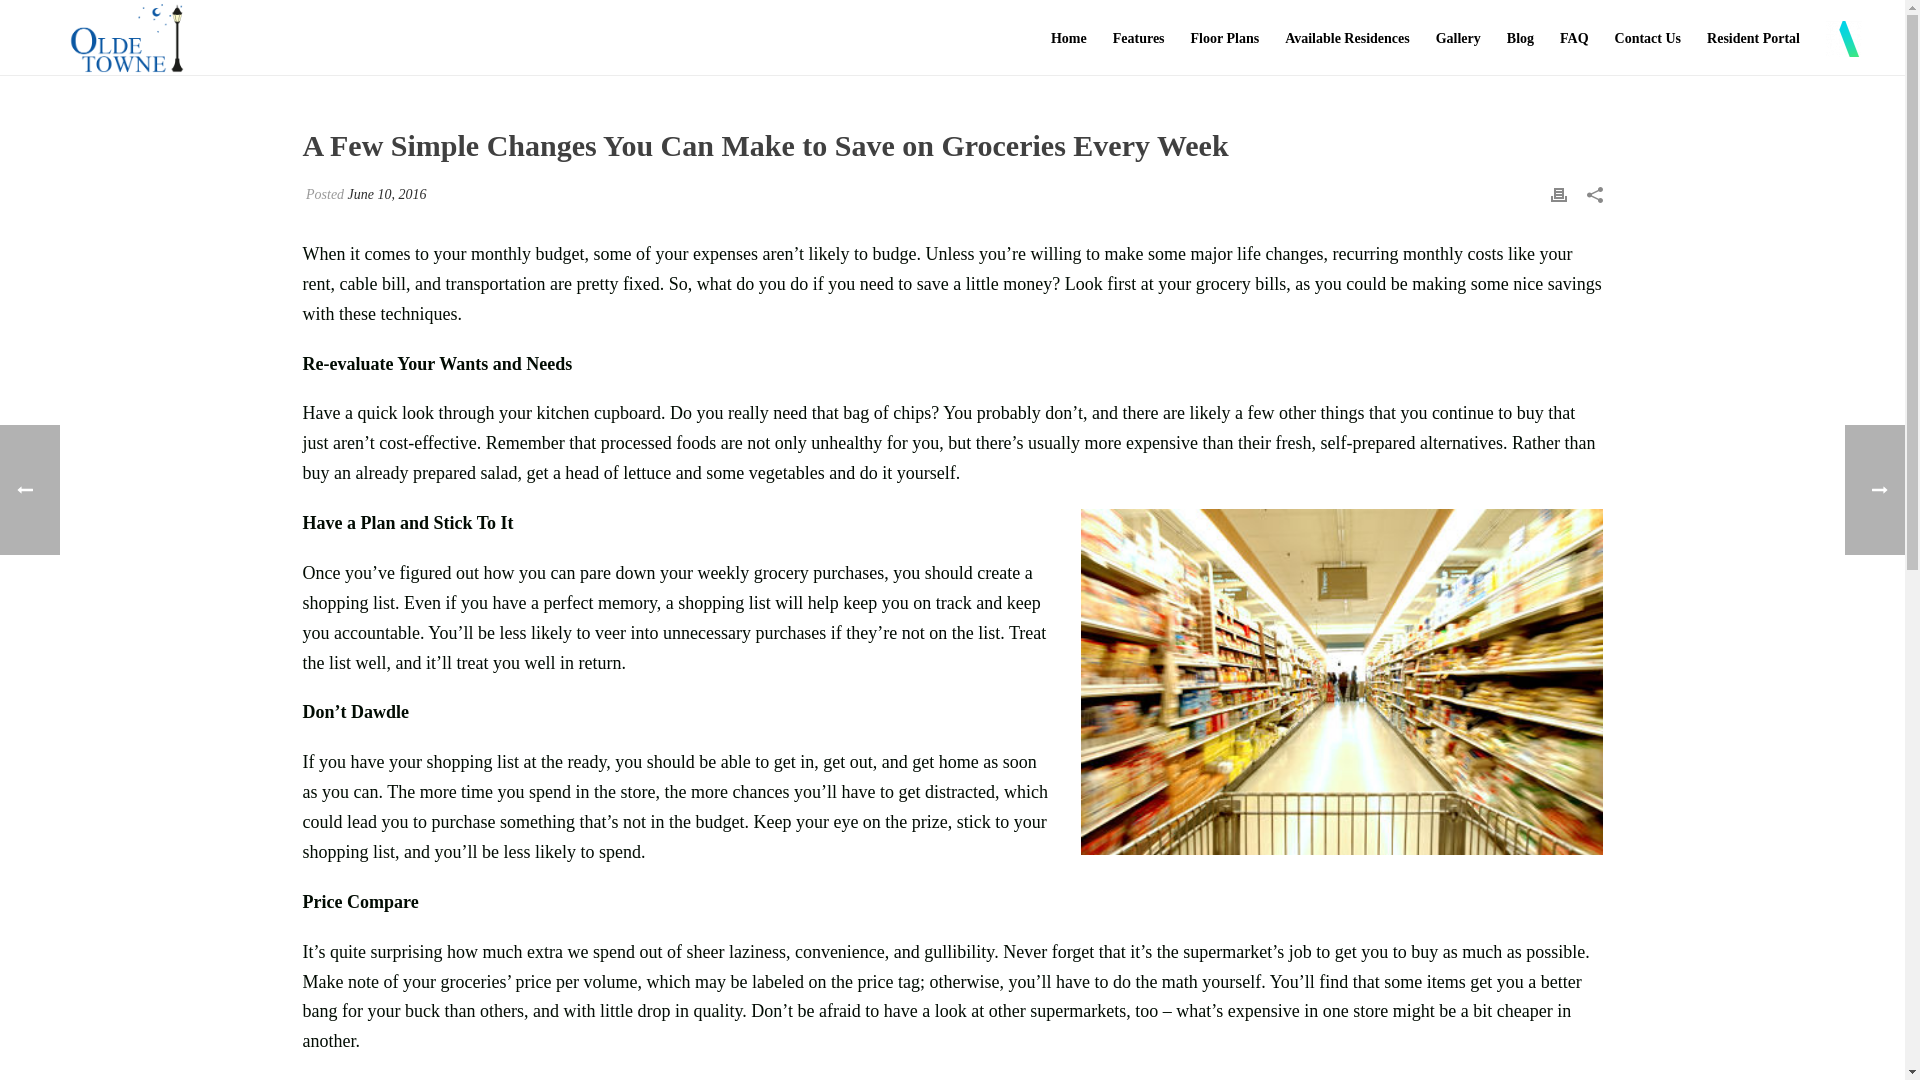 The image size is (1920, 1080). Describe the element at coordinates (1346, 38) in the screenshot. I see `Available Residences` at that location.